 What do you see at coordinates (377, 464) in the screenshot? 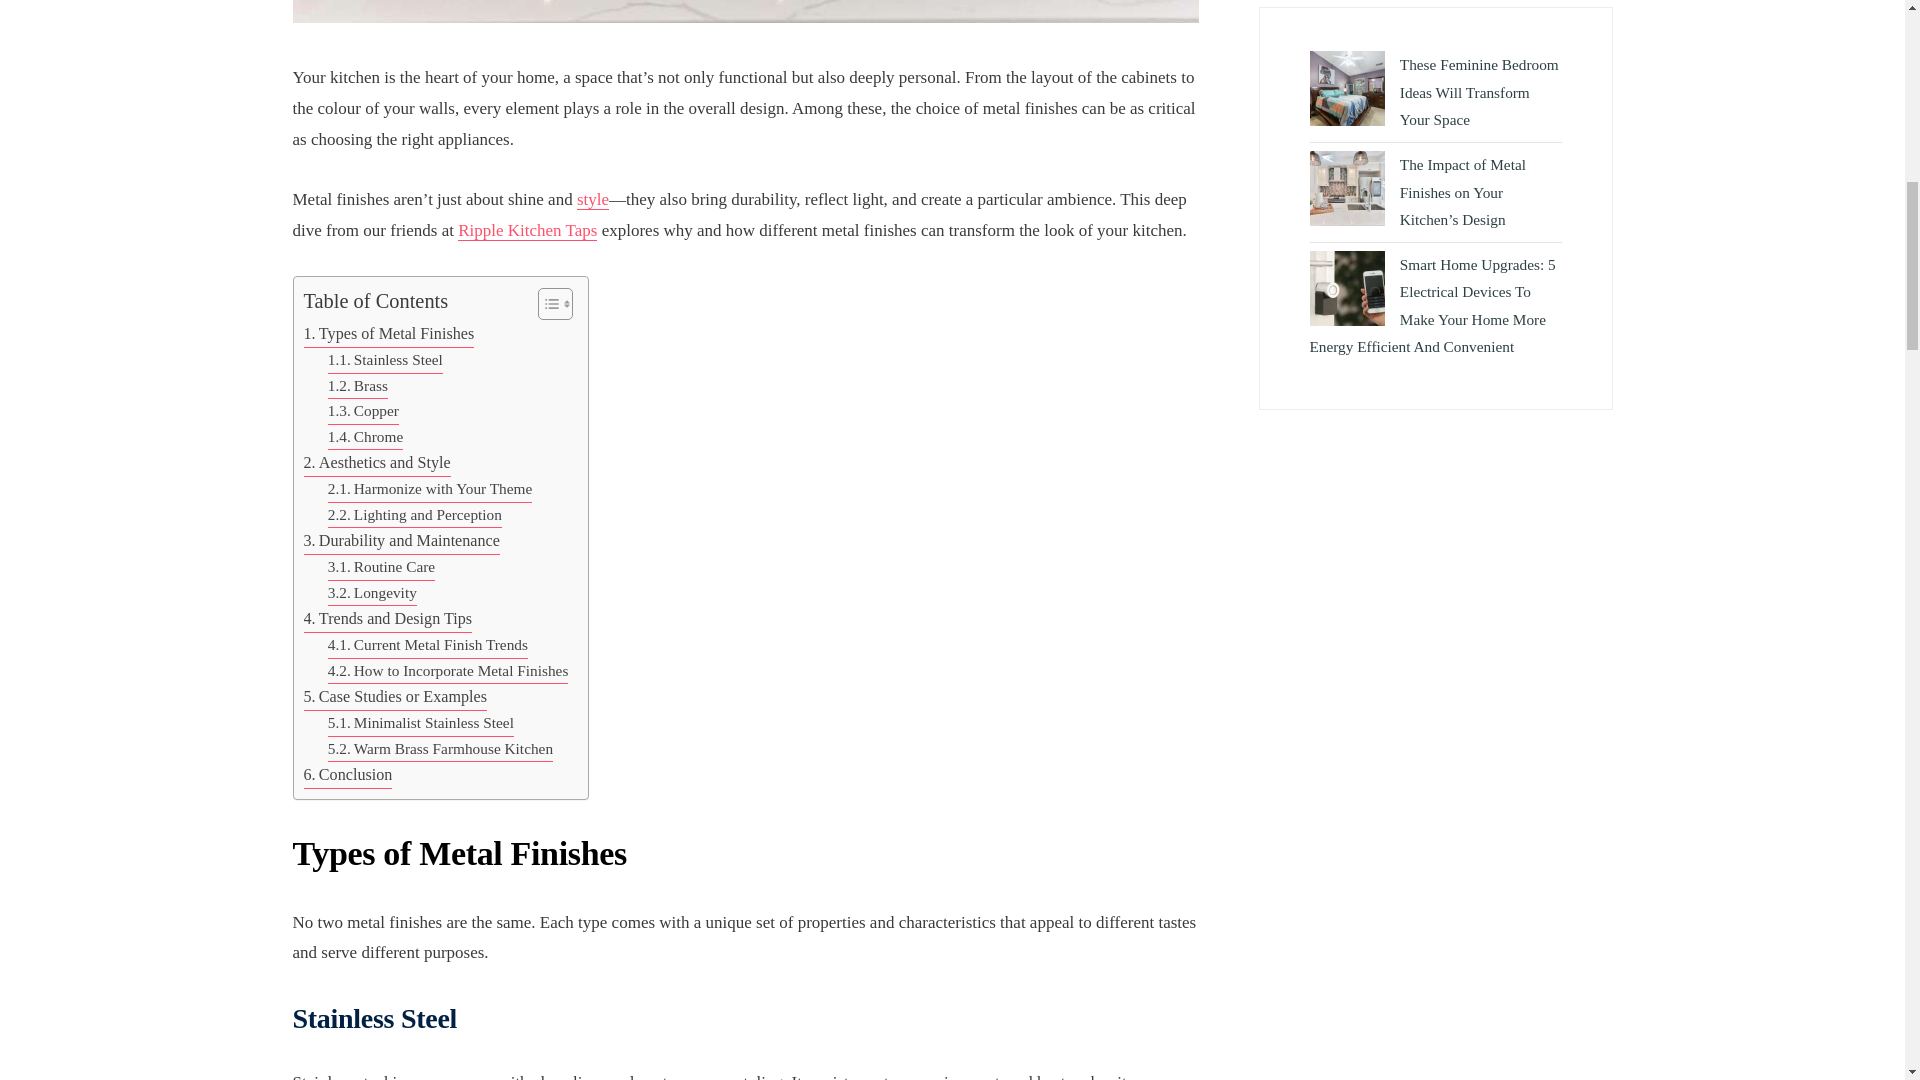
I see `Aesthetics and Style` at bounding box center [377, 464].